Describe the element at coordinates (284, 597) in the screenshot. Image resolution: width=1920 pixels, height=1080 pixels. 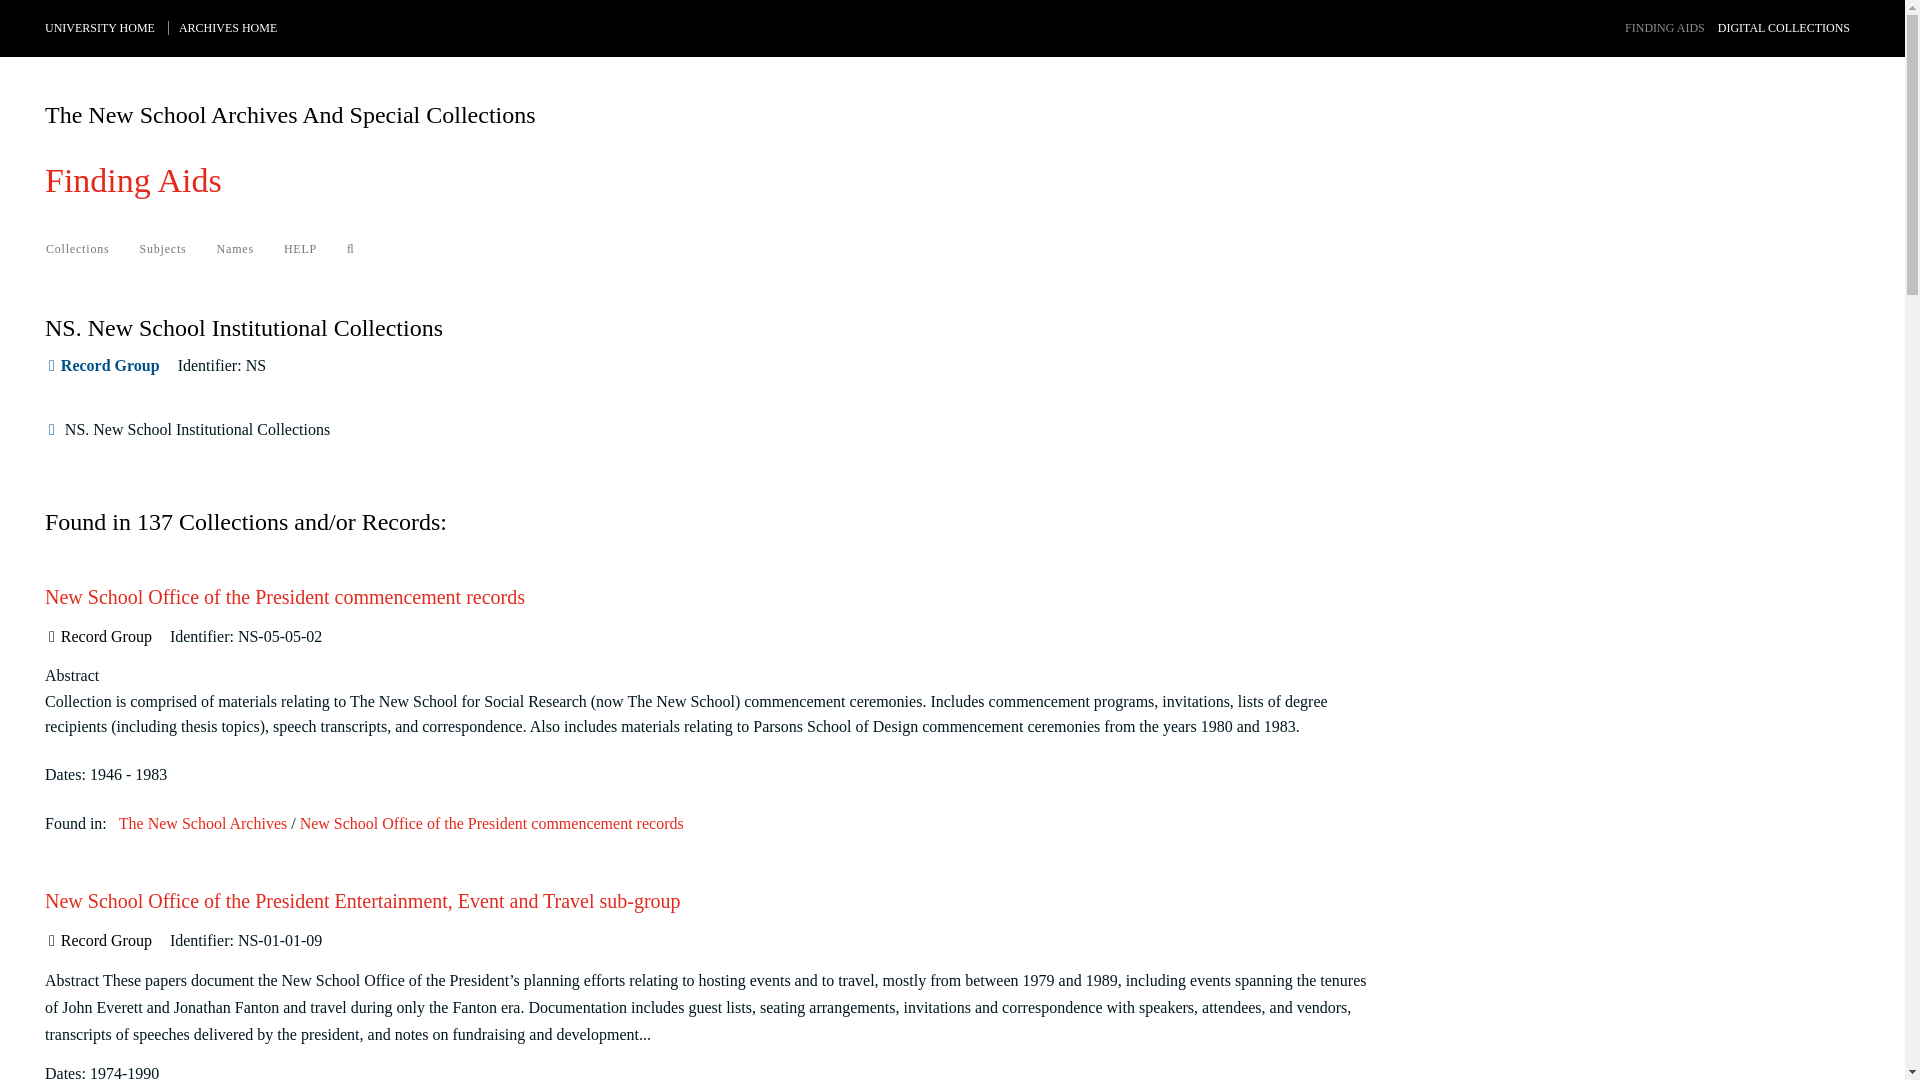
I see `New School Office of the President commencement records` at that location.